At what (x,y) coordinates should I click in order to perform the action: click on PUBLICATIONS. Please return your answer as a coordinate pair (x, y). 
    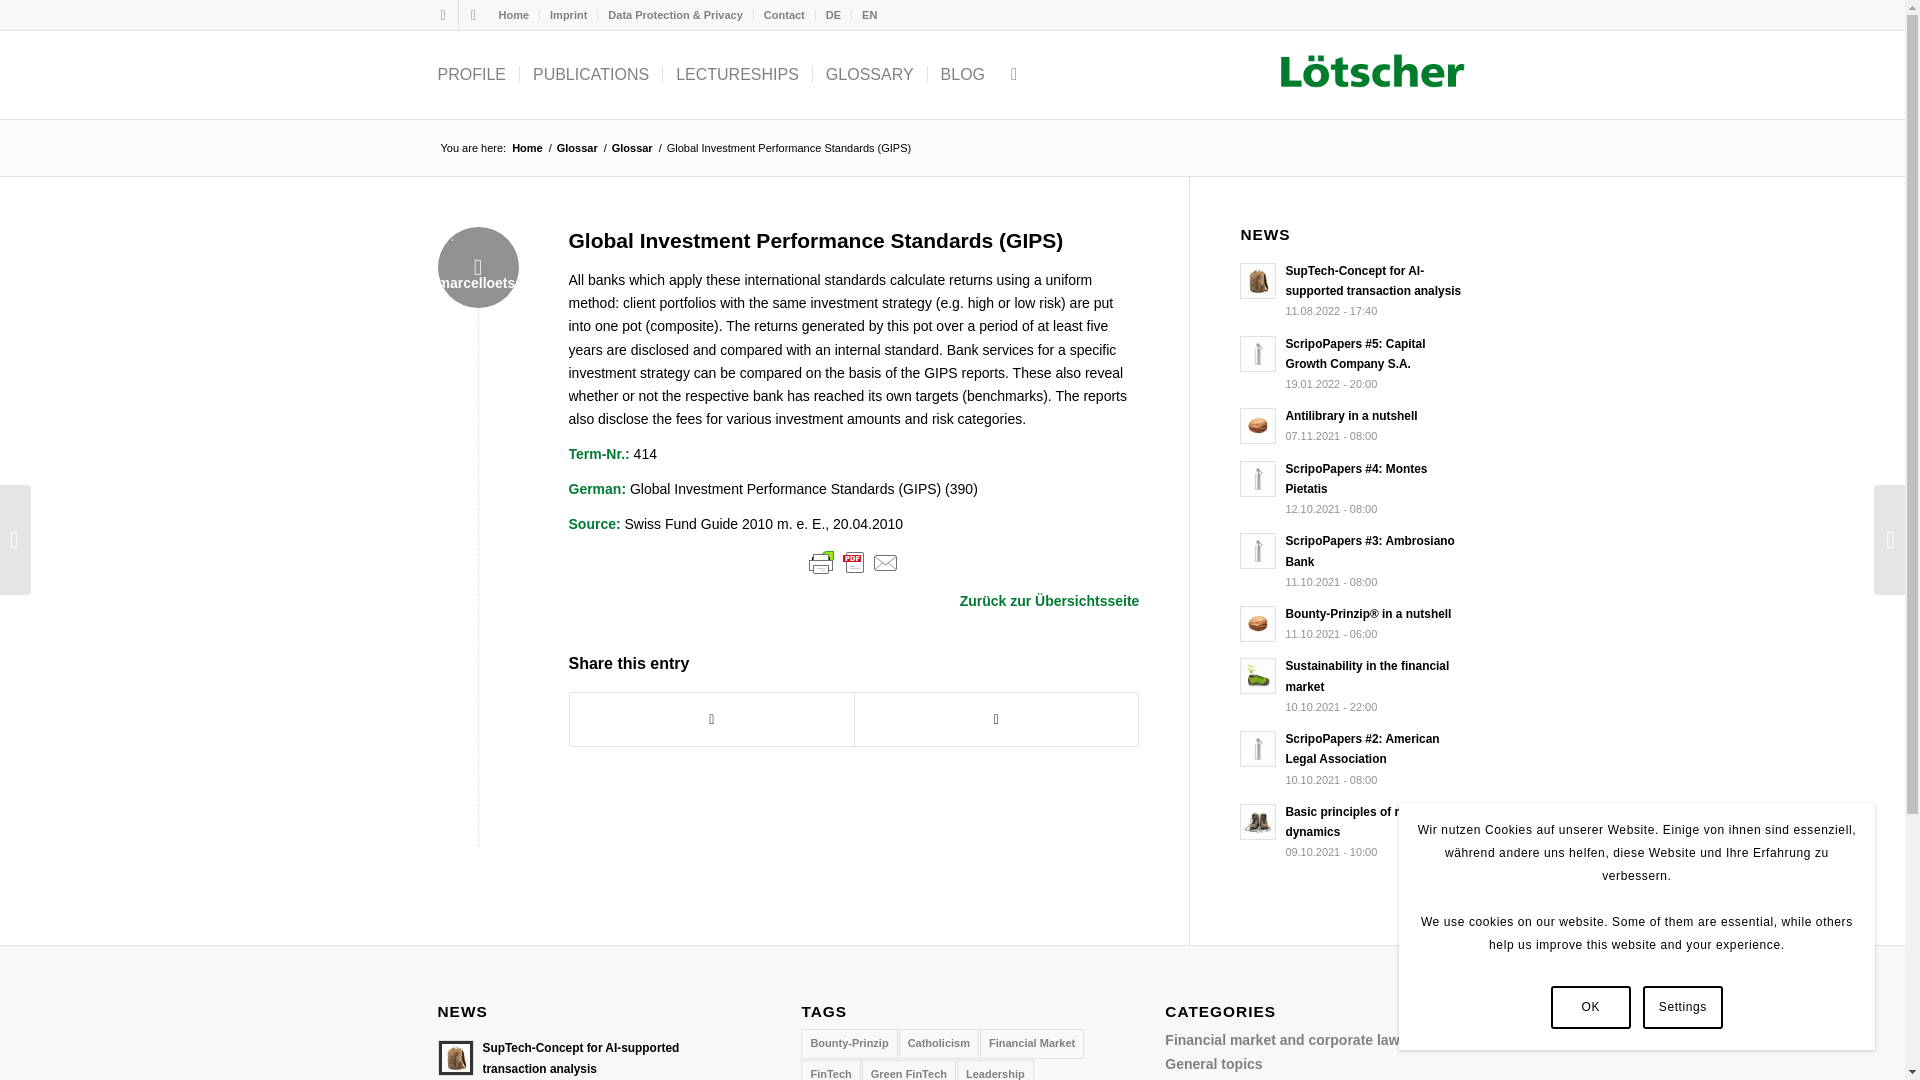
    Looking at the image, I should click on (590, 74).